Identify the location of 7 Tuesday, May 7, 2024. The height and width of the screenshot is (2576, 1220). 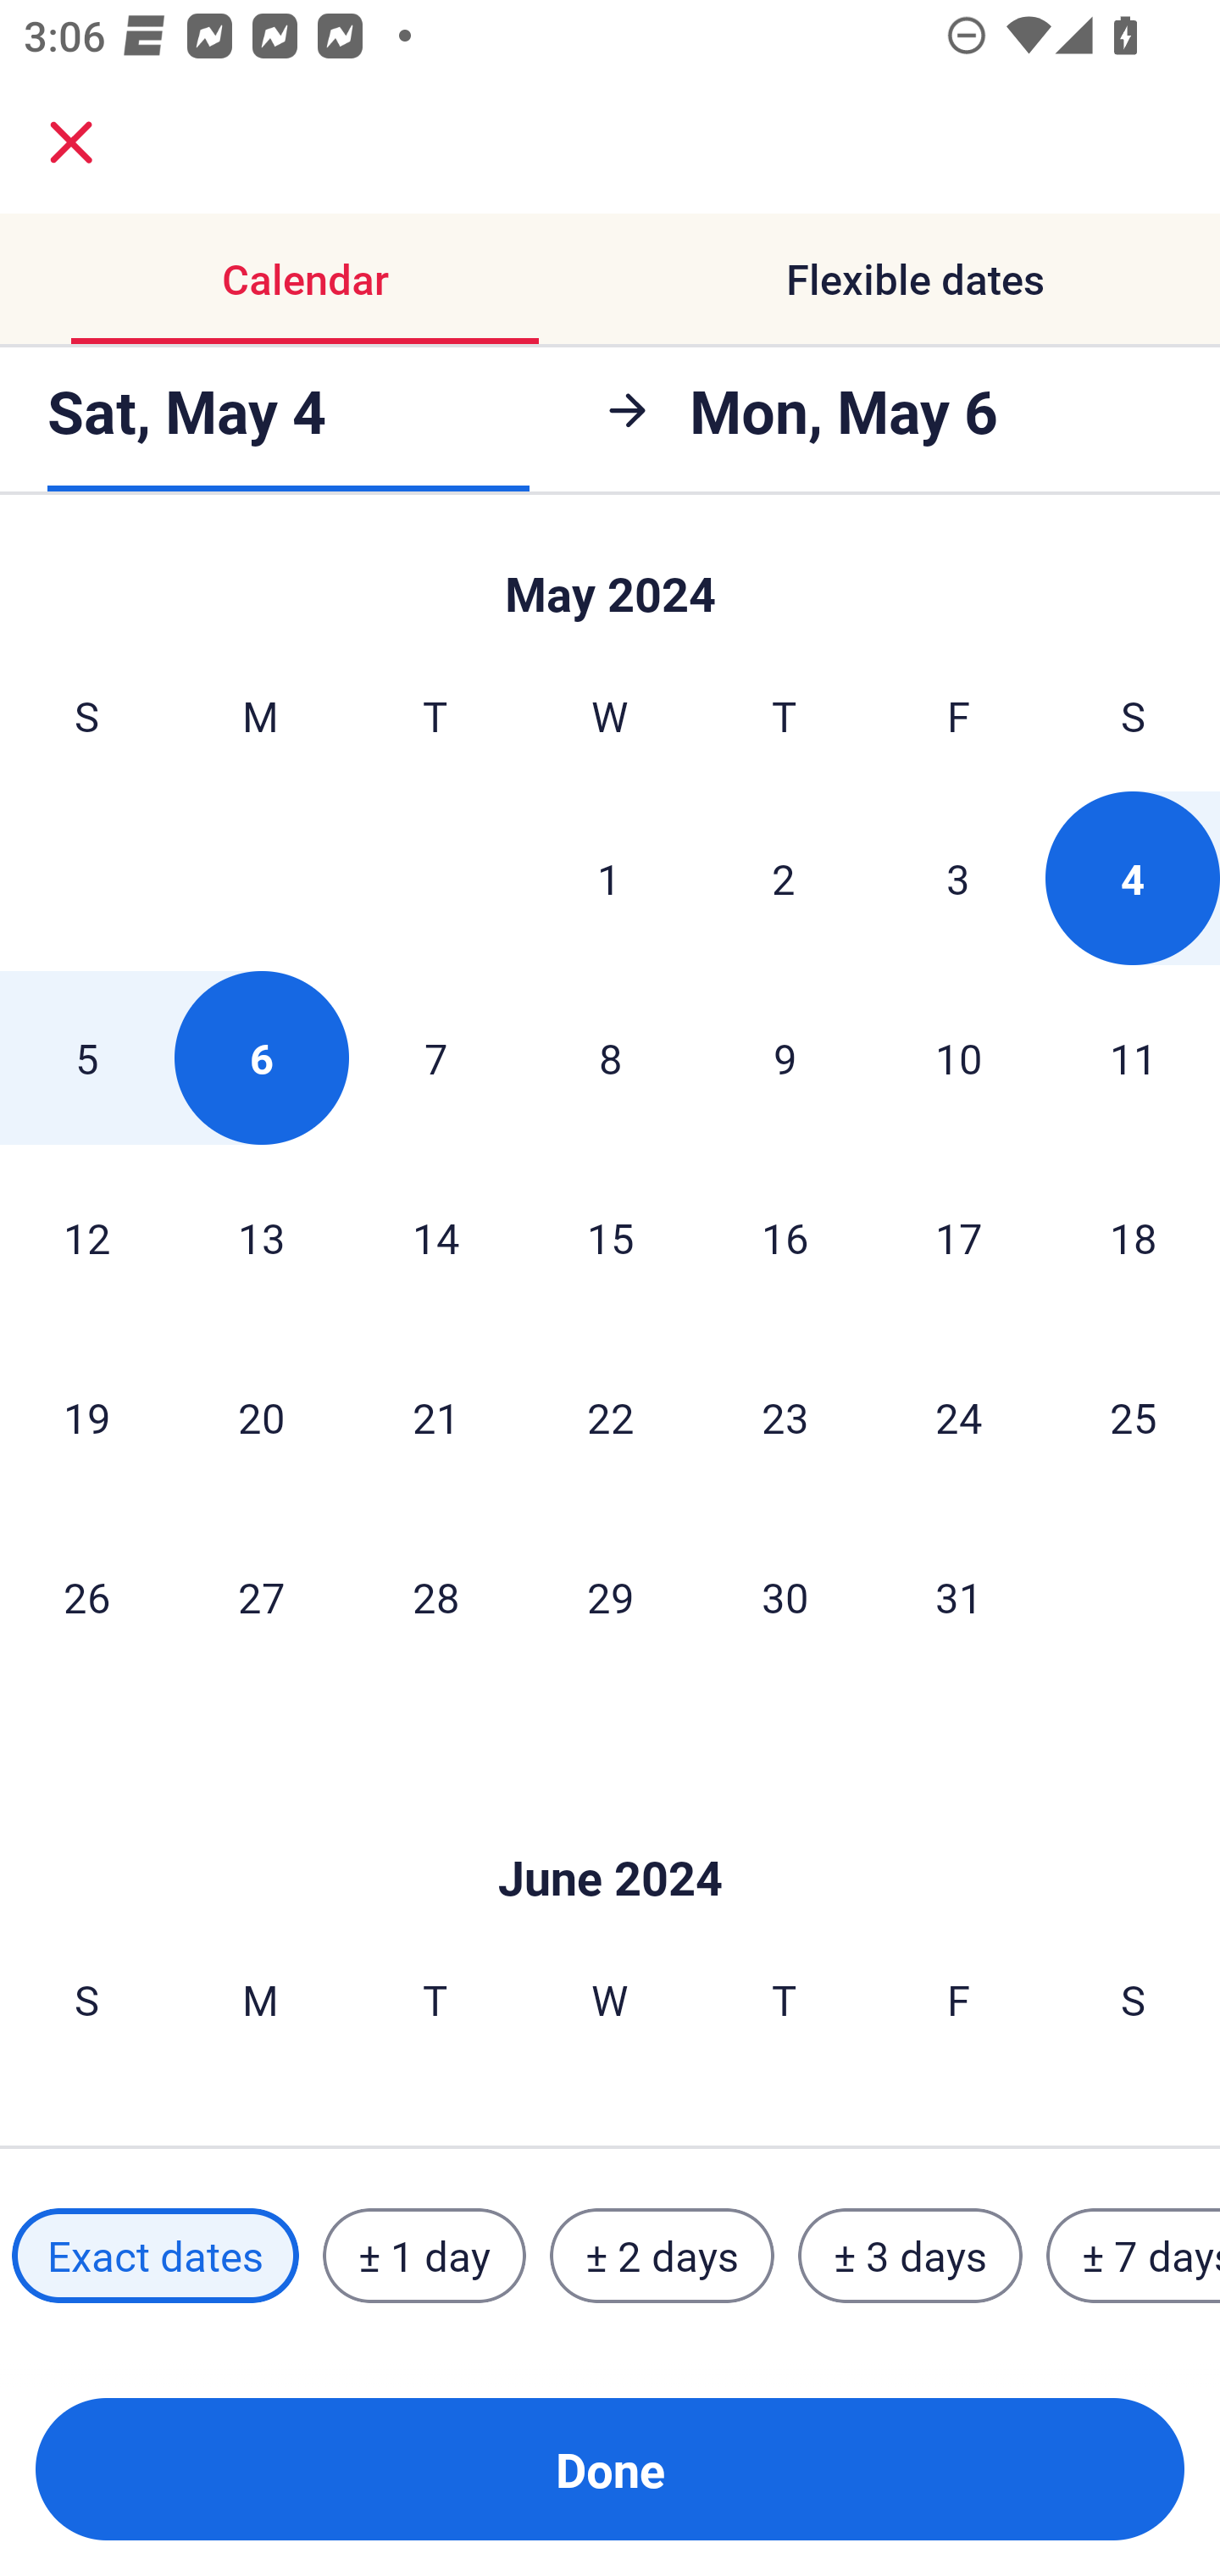
(435, 1058).